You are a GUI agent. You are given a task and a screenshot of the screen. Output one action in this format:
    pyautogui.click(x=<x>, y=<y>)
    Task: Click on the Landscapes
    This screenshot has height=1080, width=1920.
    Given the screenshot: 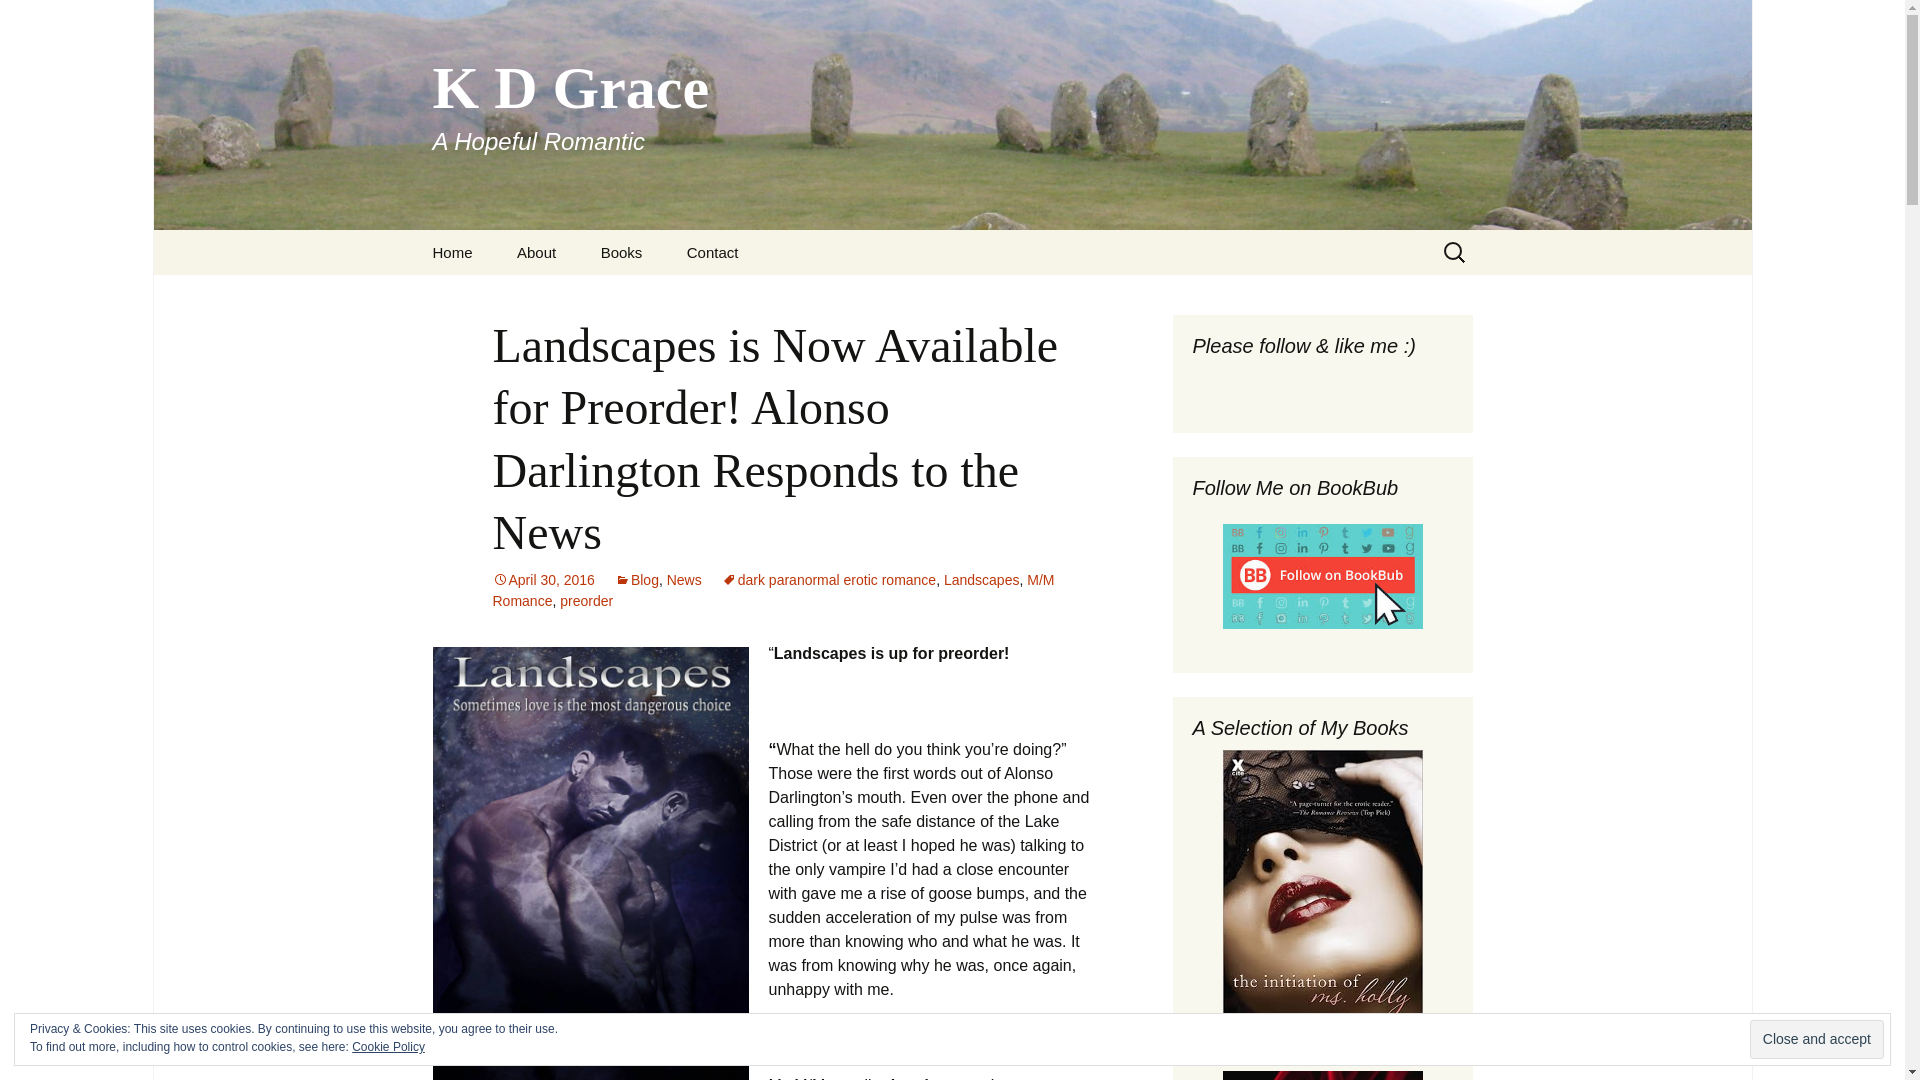 What is the action you would take?
    pyautogui.click(x=622, y=252)
    